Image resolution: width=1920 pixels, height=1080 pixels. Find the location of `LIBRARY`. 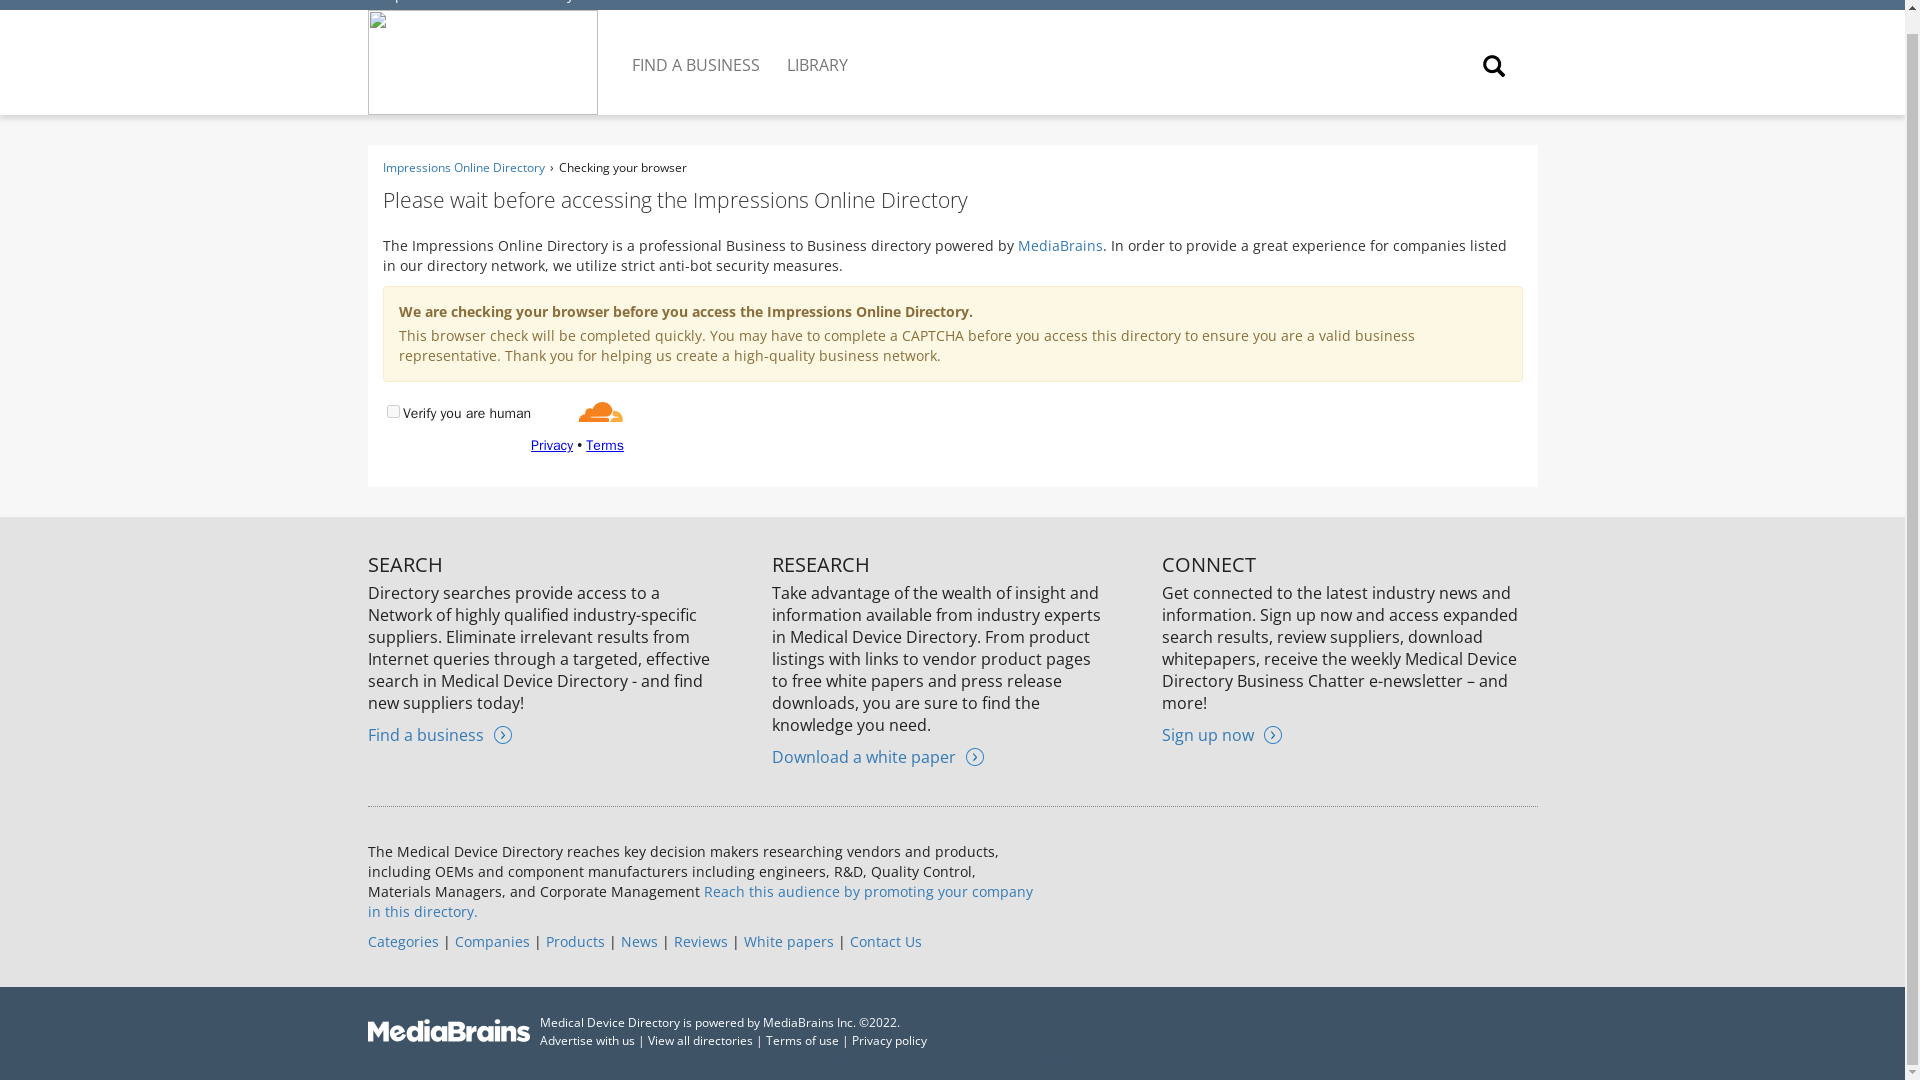

LIBRARY is located at coordinates (818, 49).